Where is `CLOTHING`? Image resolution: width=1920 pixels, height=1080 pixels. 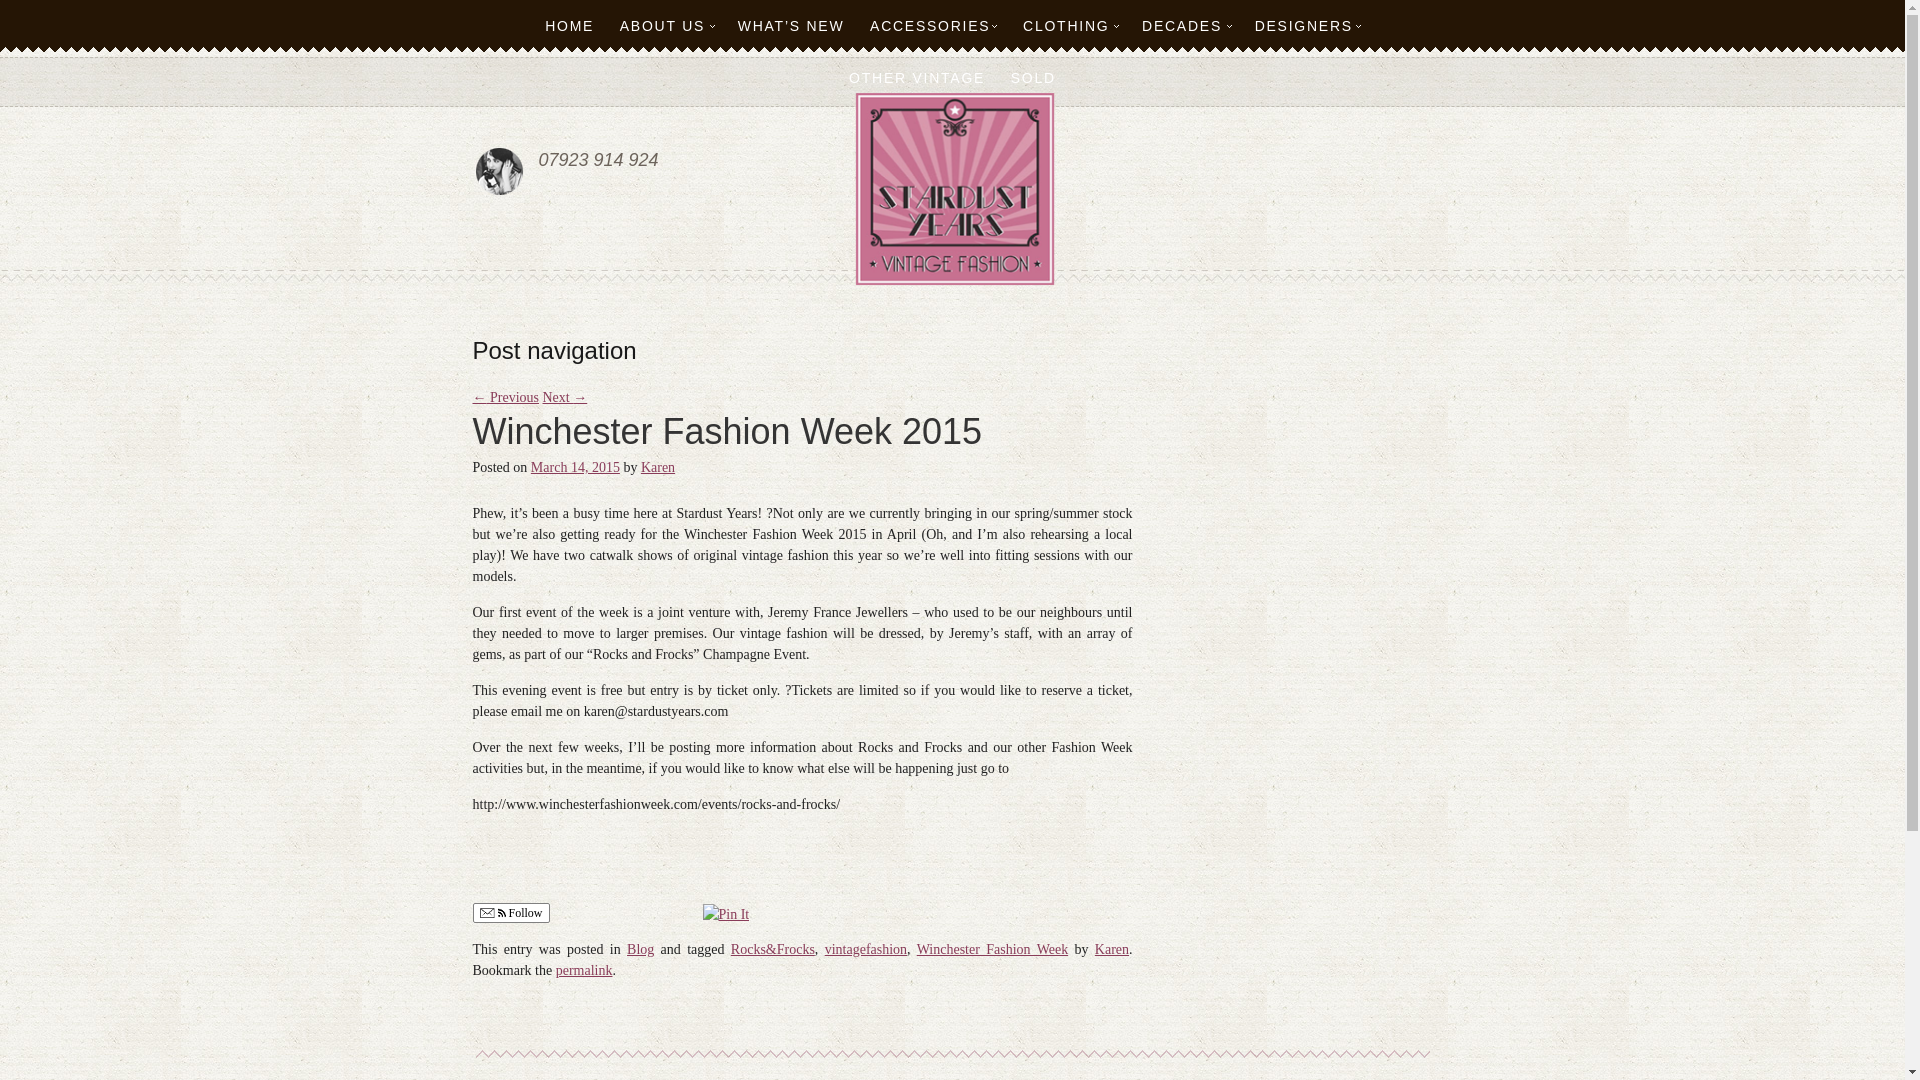
CLOTHING is located at coordinates (1069, 26).